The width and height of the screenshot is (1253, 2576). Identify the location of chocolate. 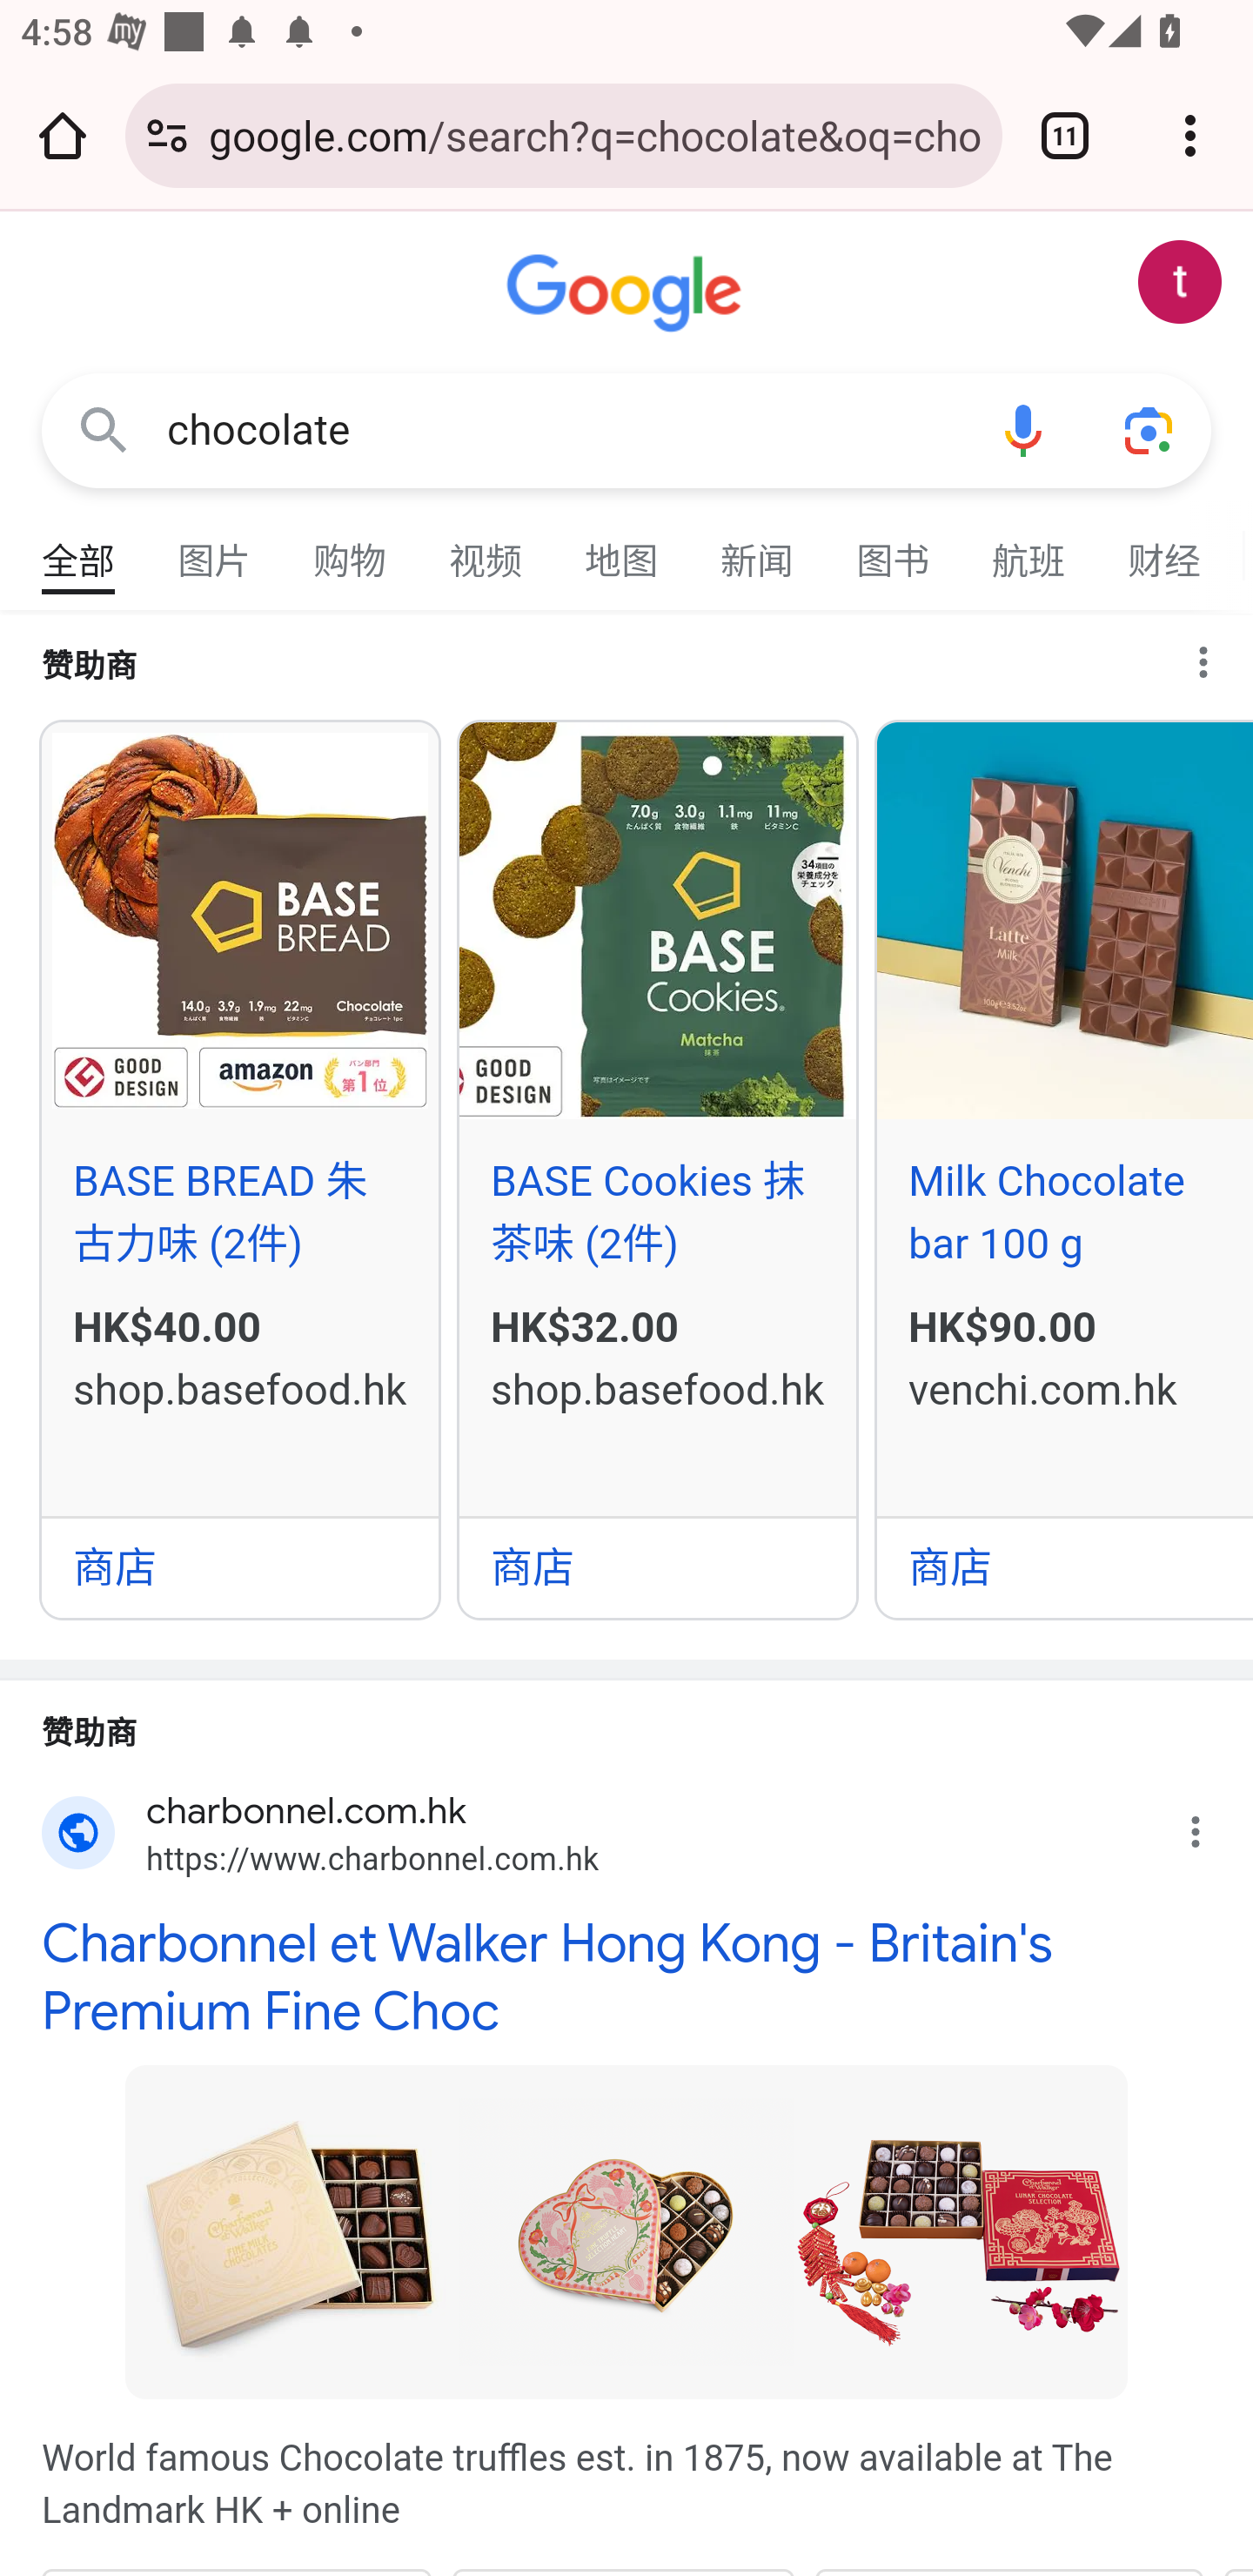
(564, 430).